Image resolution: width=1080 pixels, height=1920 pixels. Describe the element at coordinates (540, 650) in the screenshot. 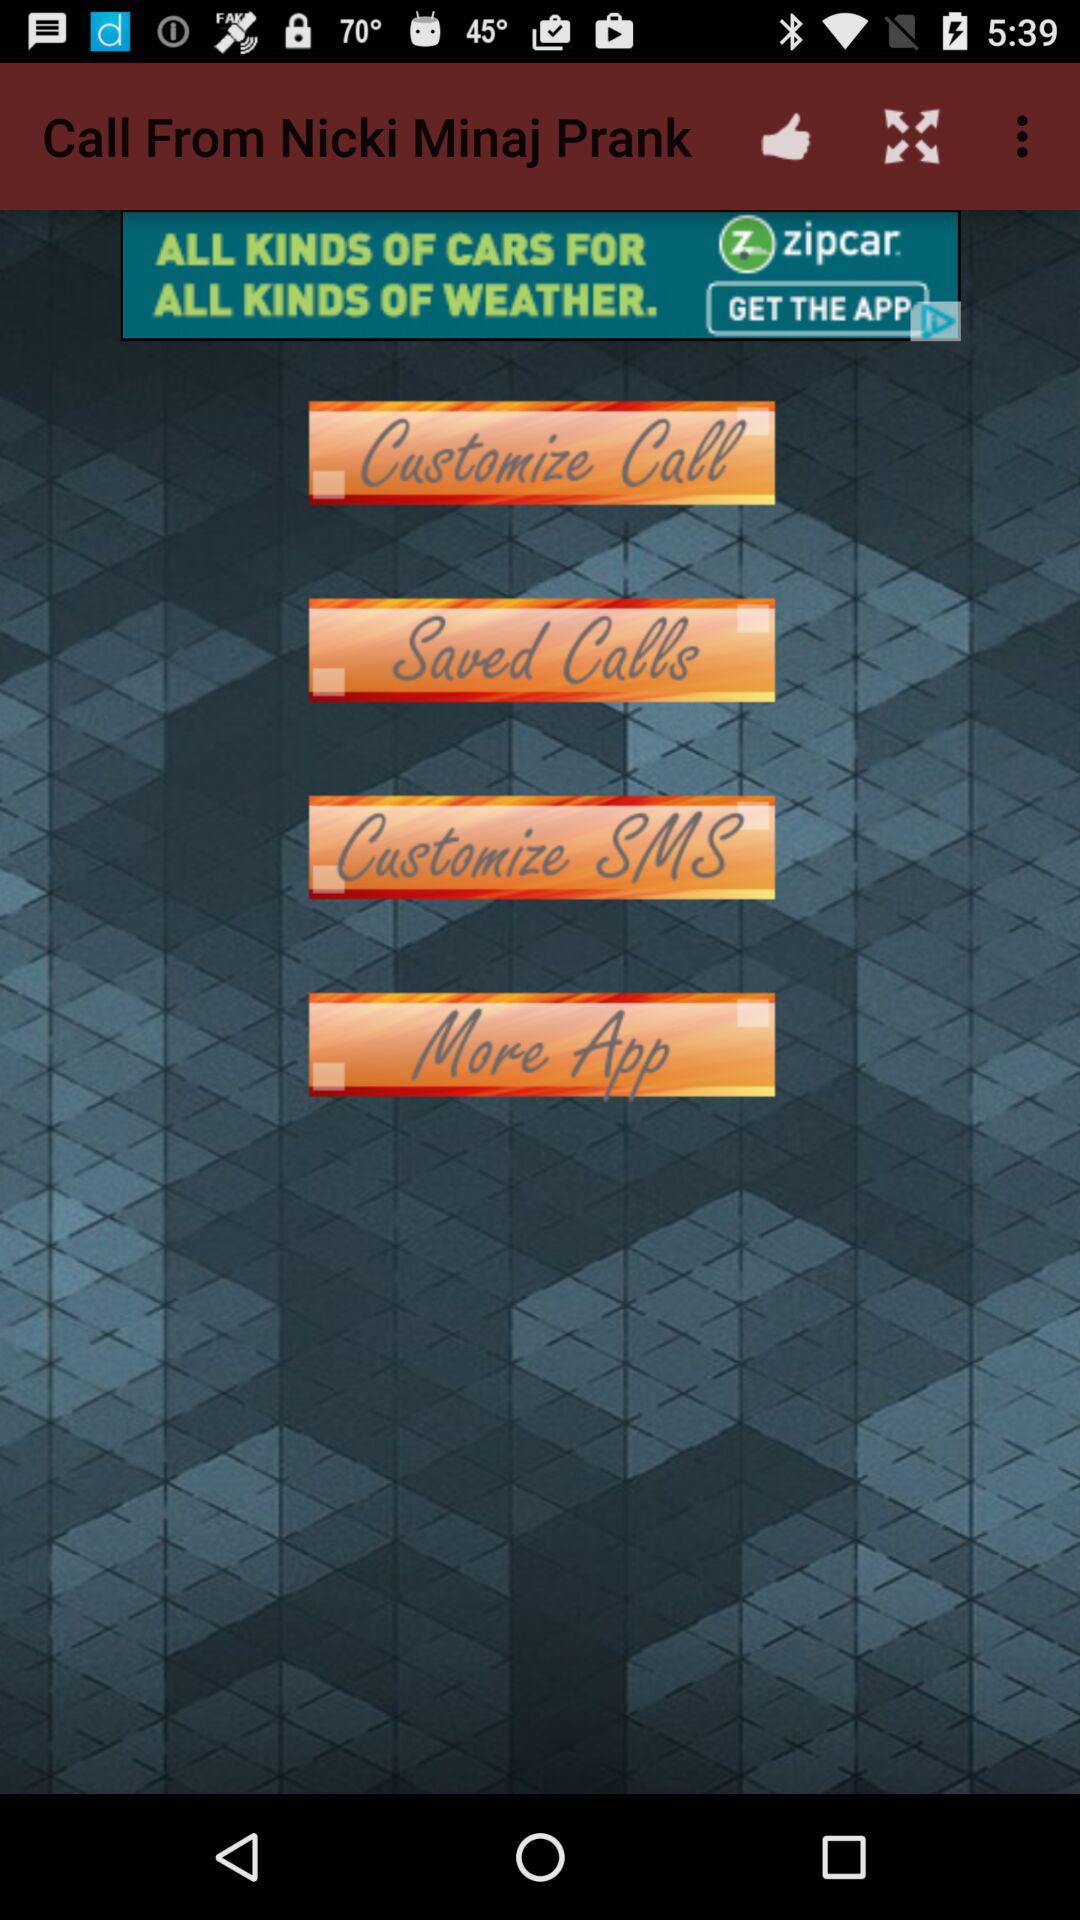

I see `games page` at that location.